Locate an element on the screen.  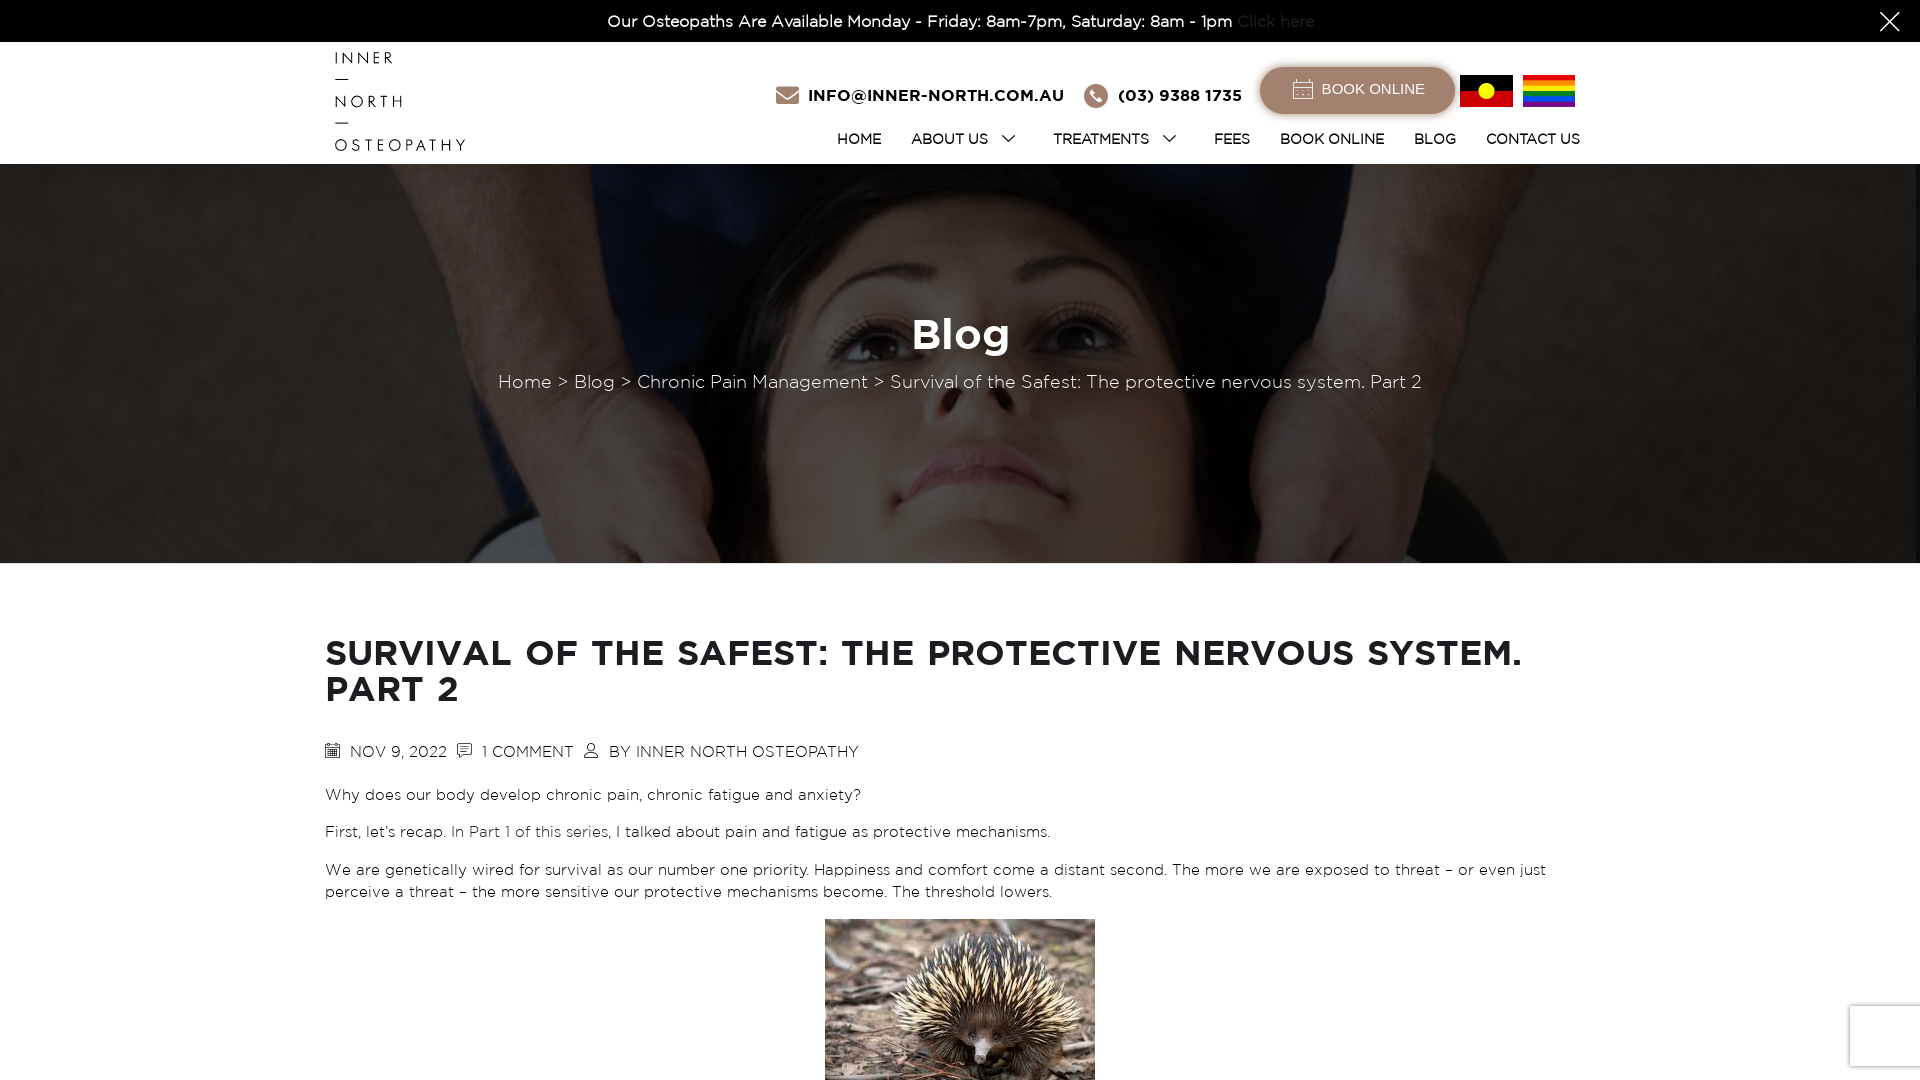
ABOUT US is located at coordinates (967, 139).